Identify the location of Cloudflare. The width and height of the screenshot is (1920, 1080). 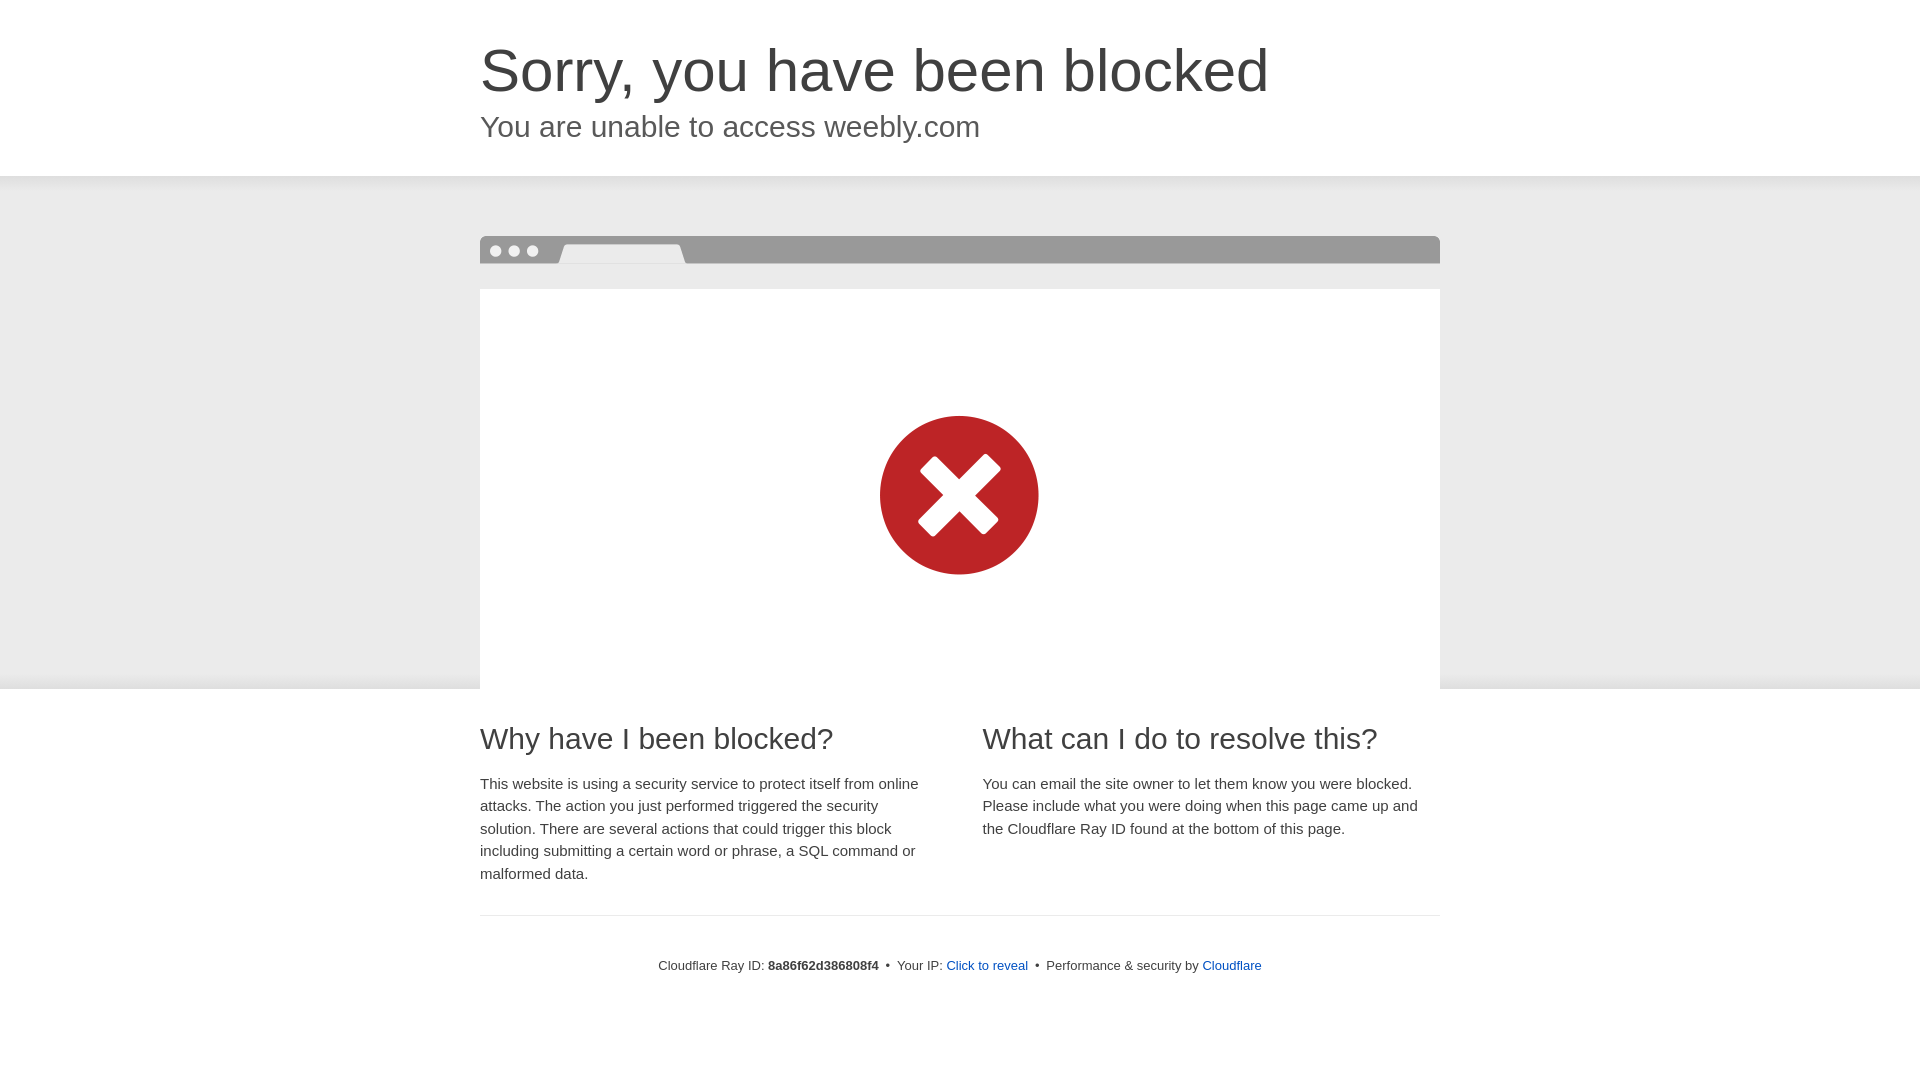
(1231, 965).